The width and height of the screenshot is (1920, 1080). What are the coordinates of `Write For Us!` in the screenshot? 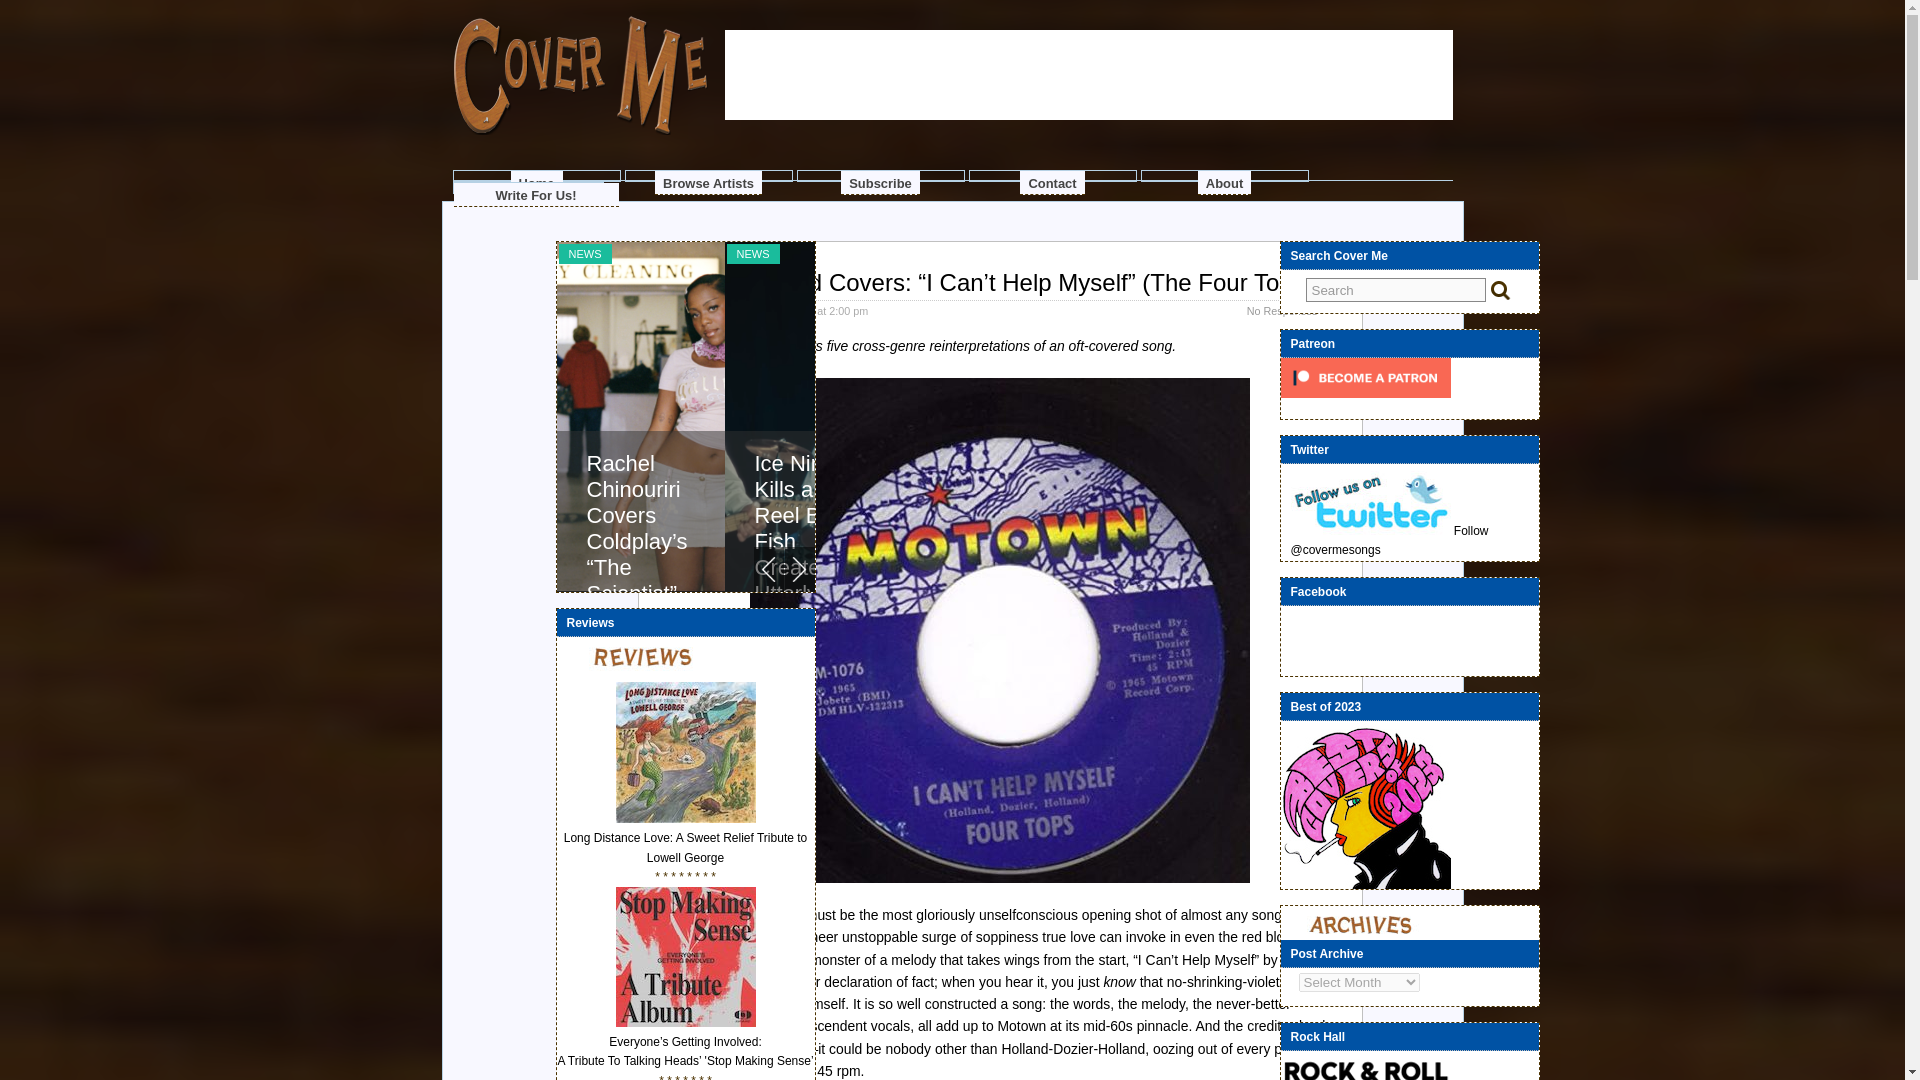 It's located at (536, 194).